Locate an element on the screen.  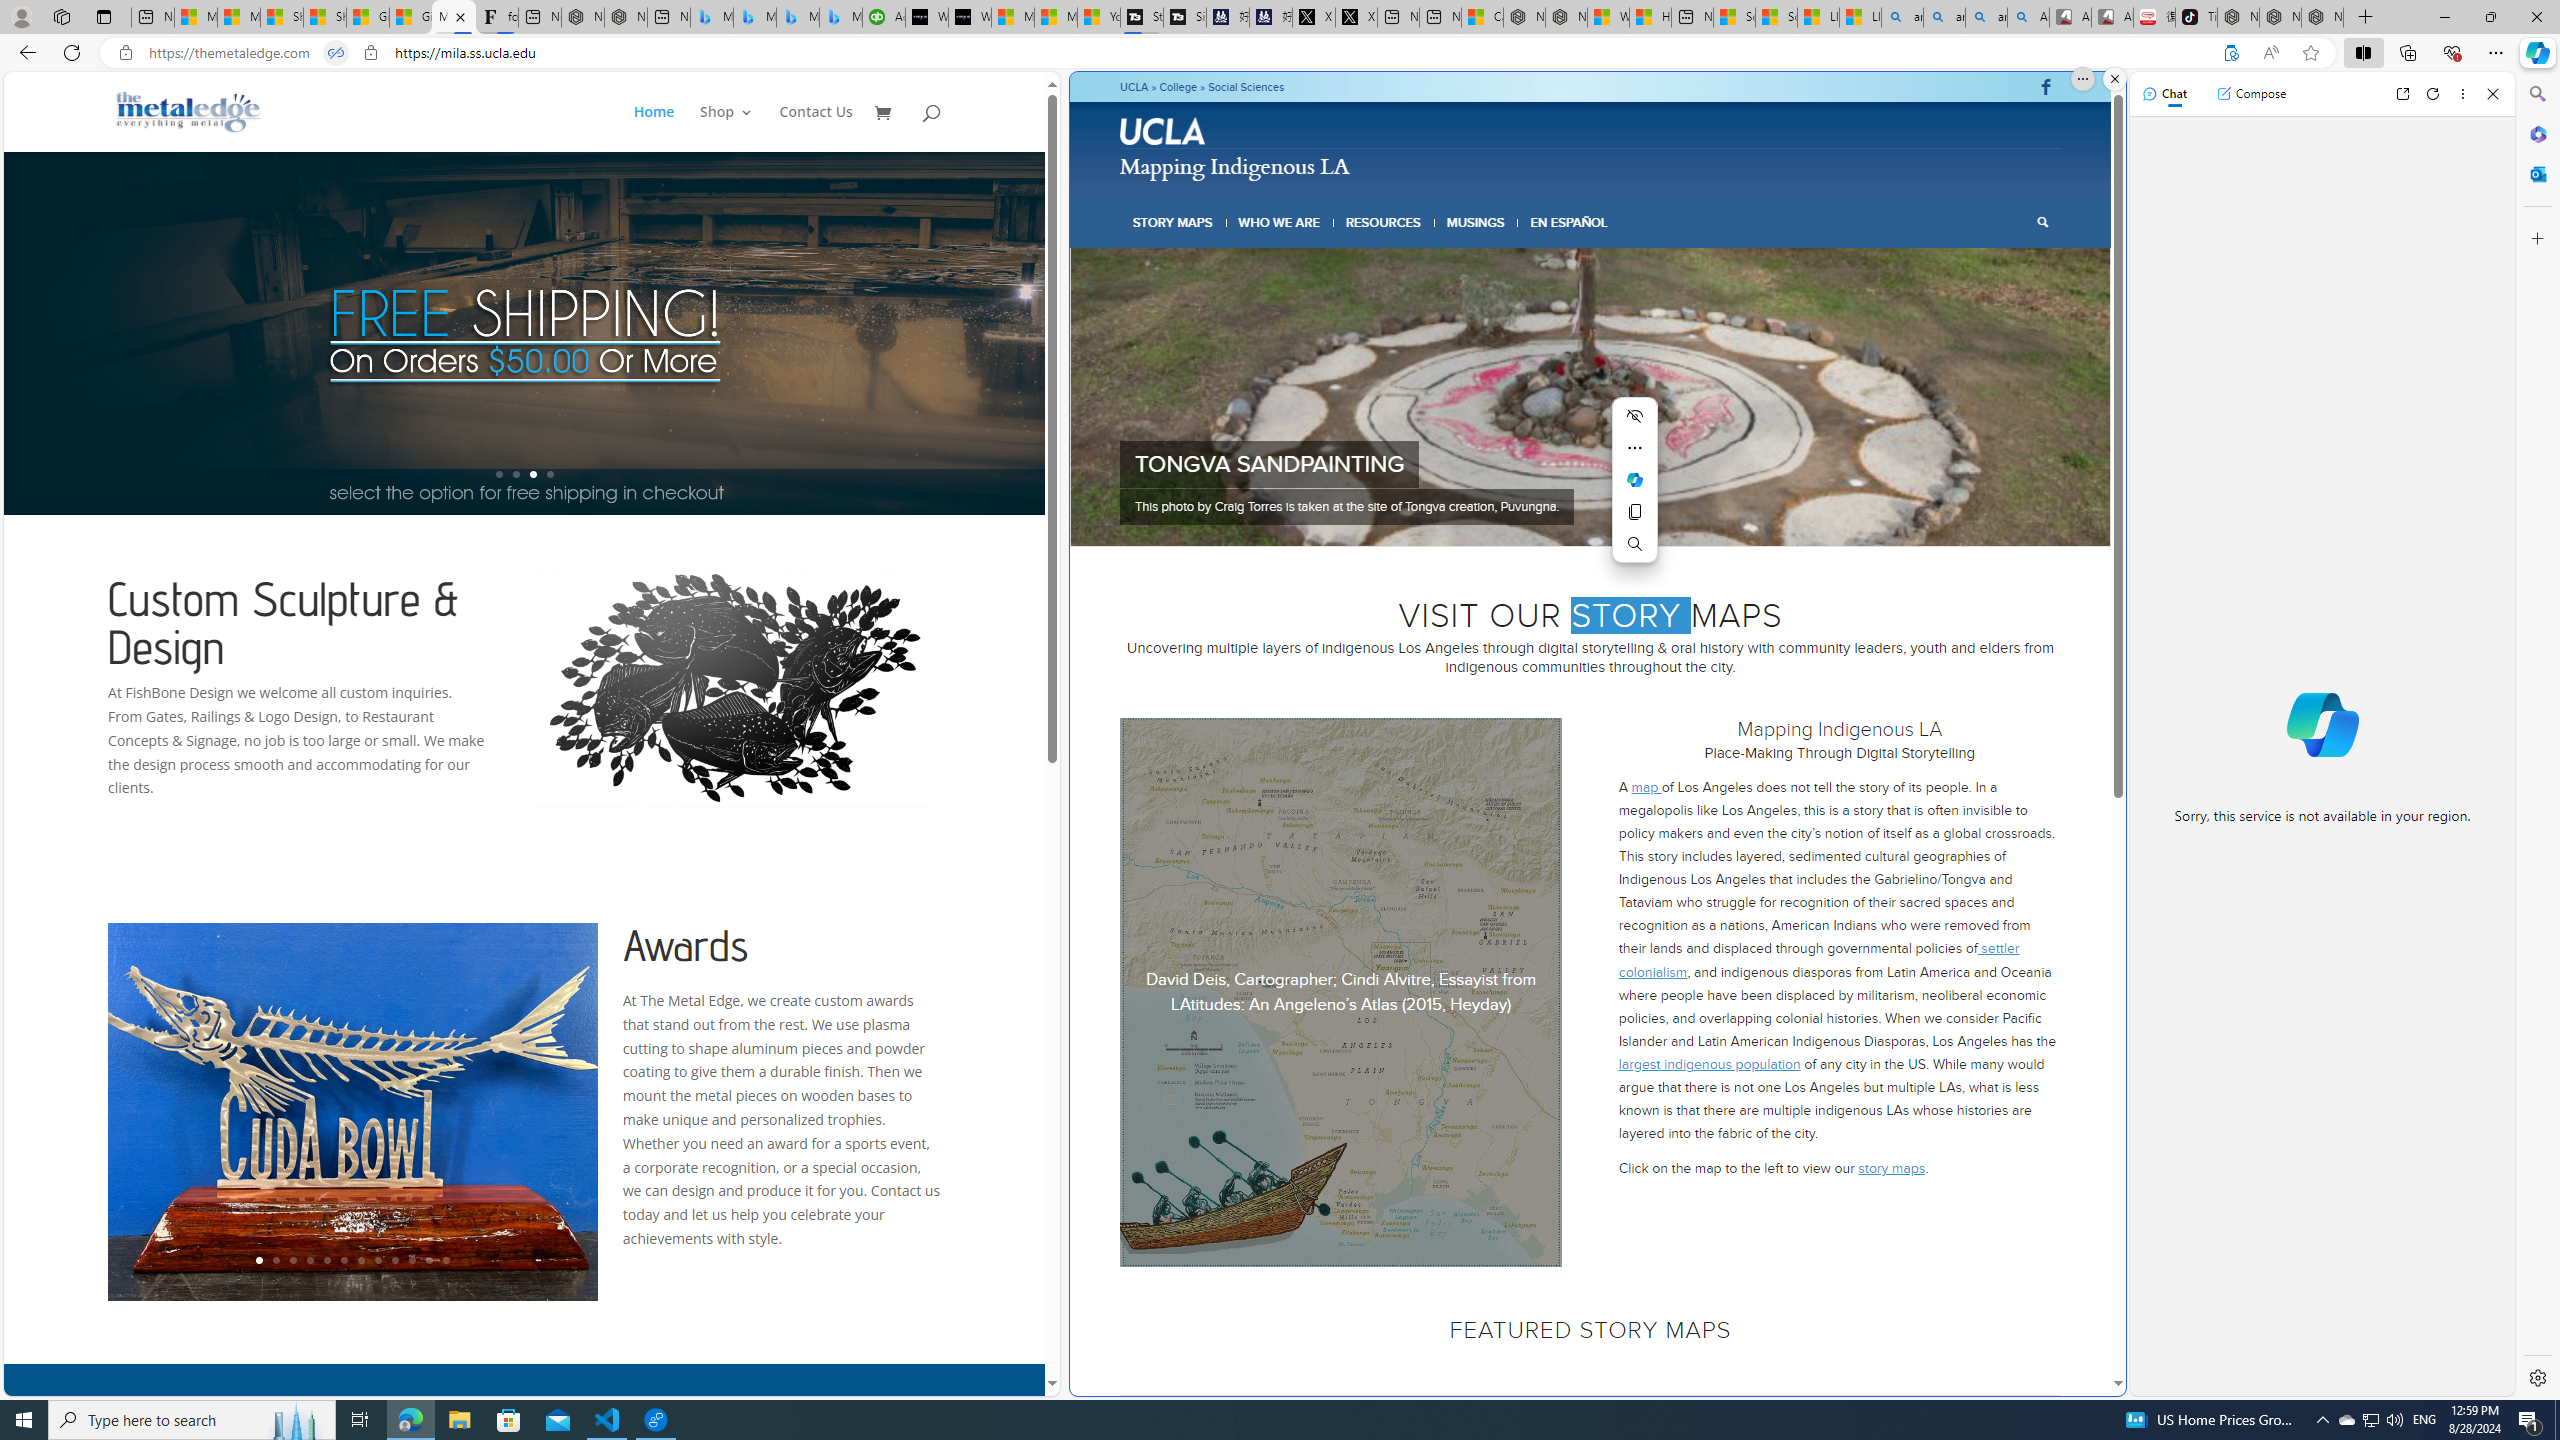
Tabs in split screen is located at coordinates (335, 53).